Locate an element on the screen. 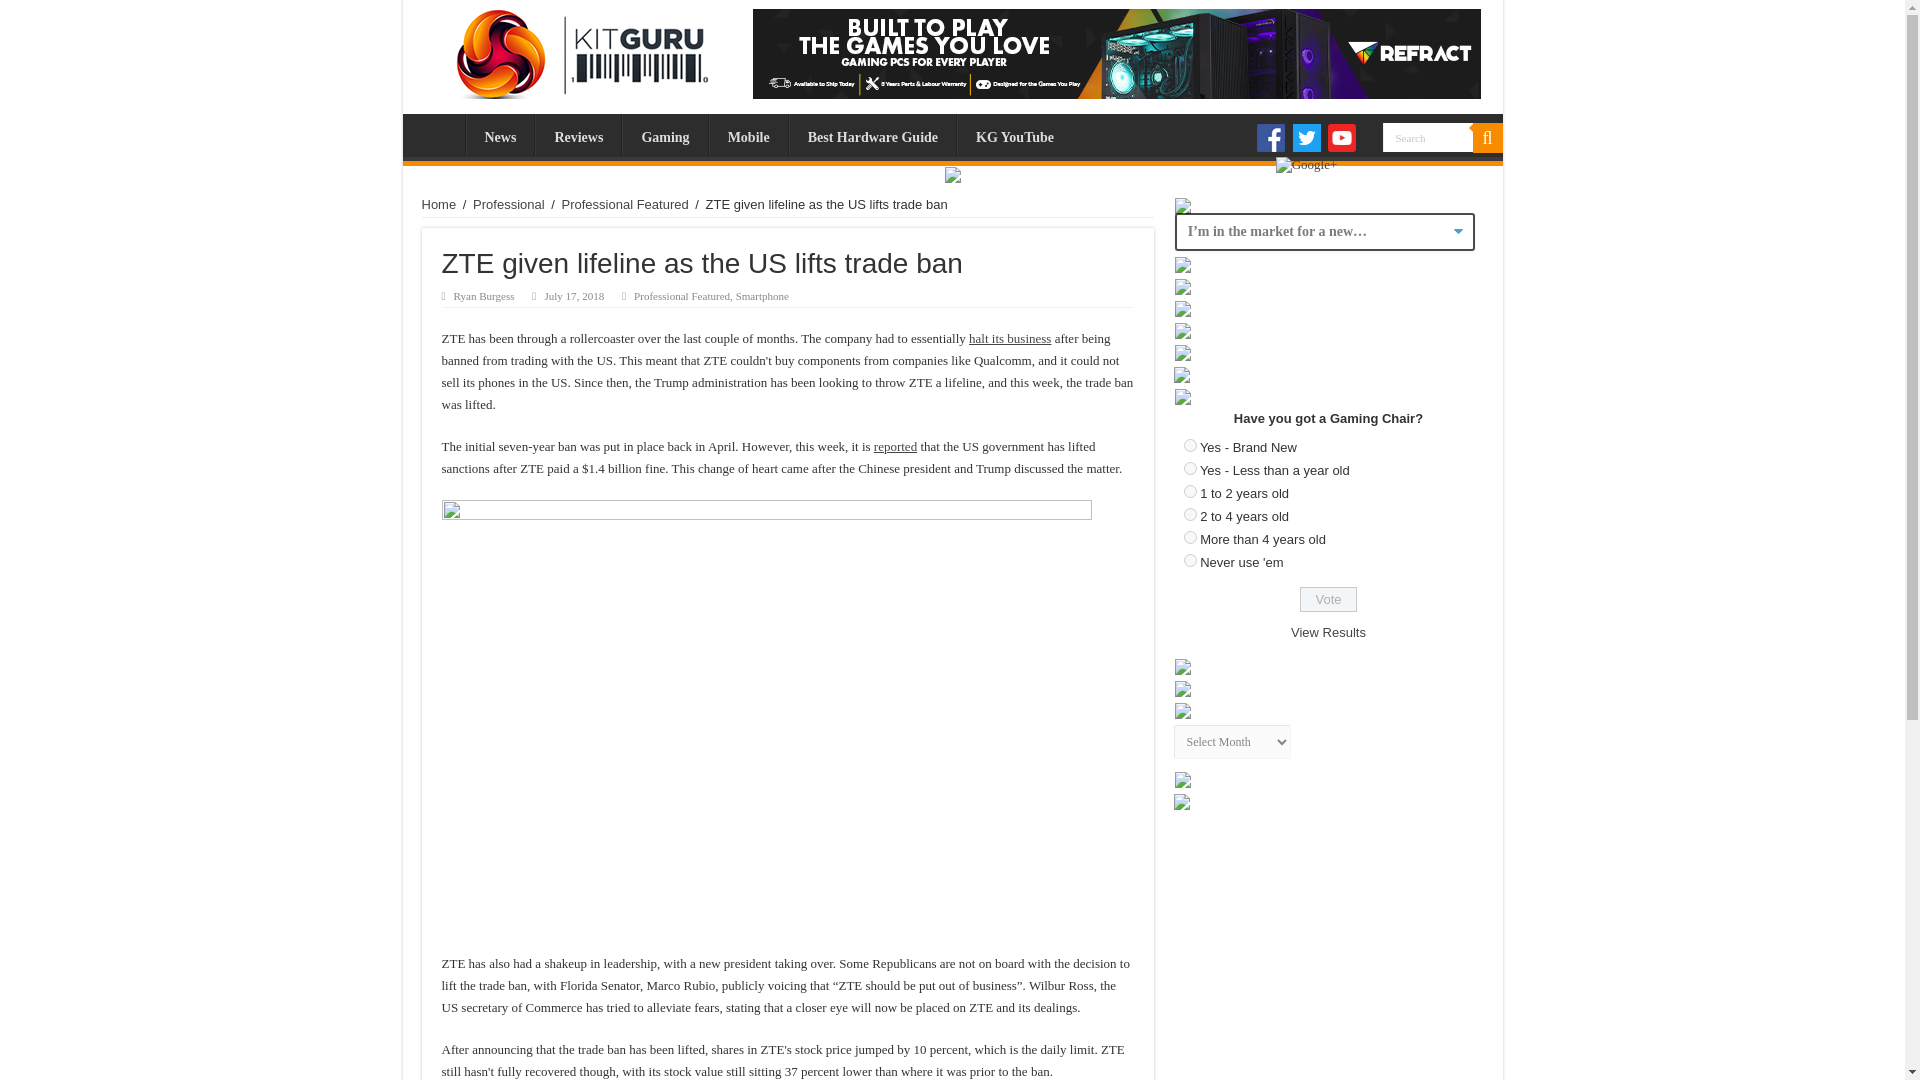 The height and width of the screenshot is (1080, 1920). News is located at coordinates (500, 134).